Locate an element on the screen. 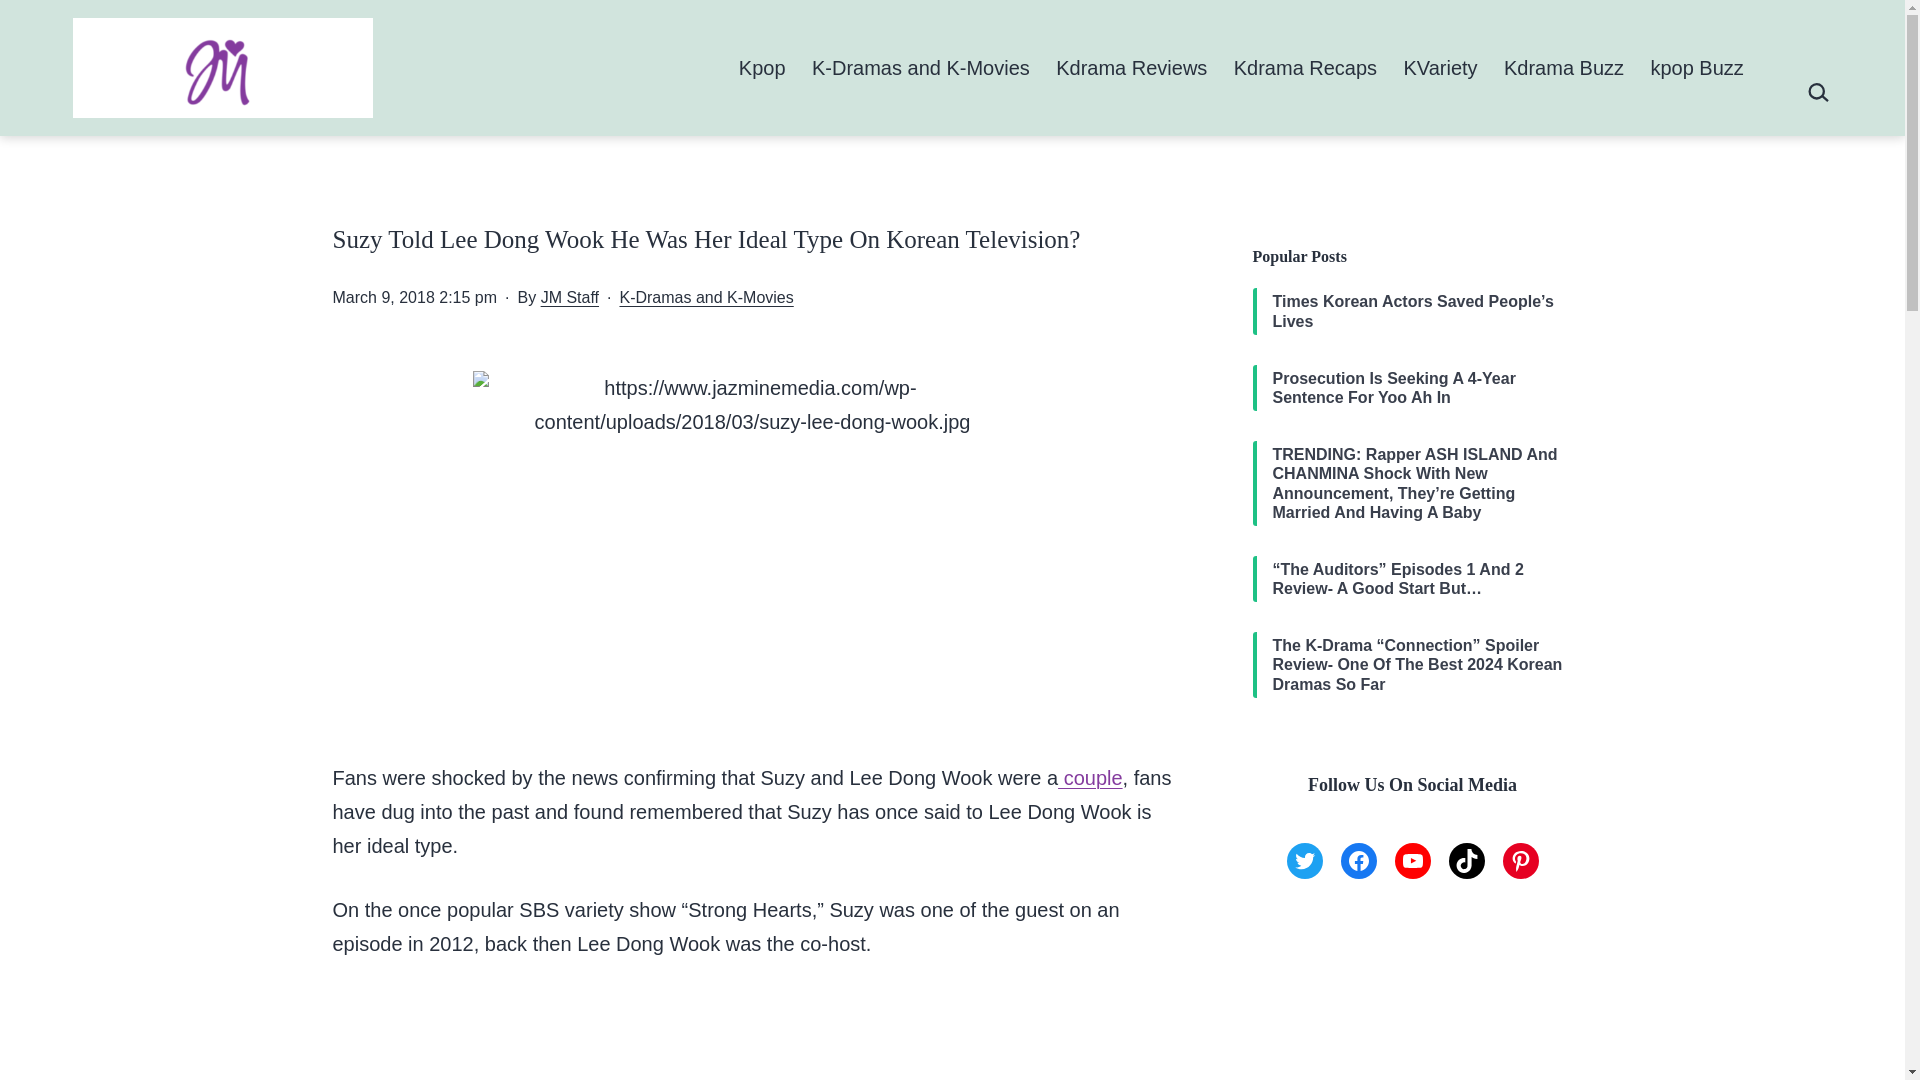  Pinterest is located at coordinates (1519, 861).